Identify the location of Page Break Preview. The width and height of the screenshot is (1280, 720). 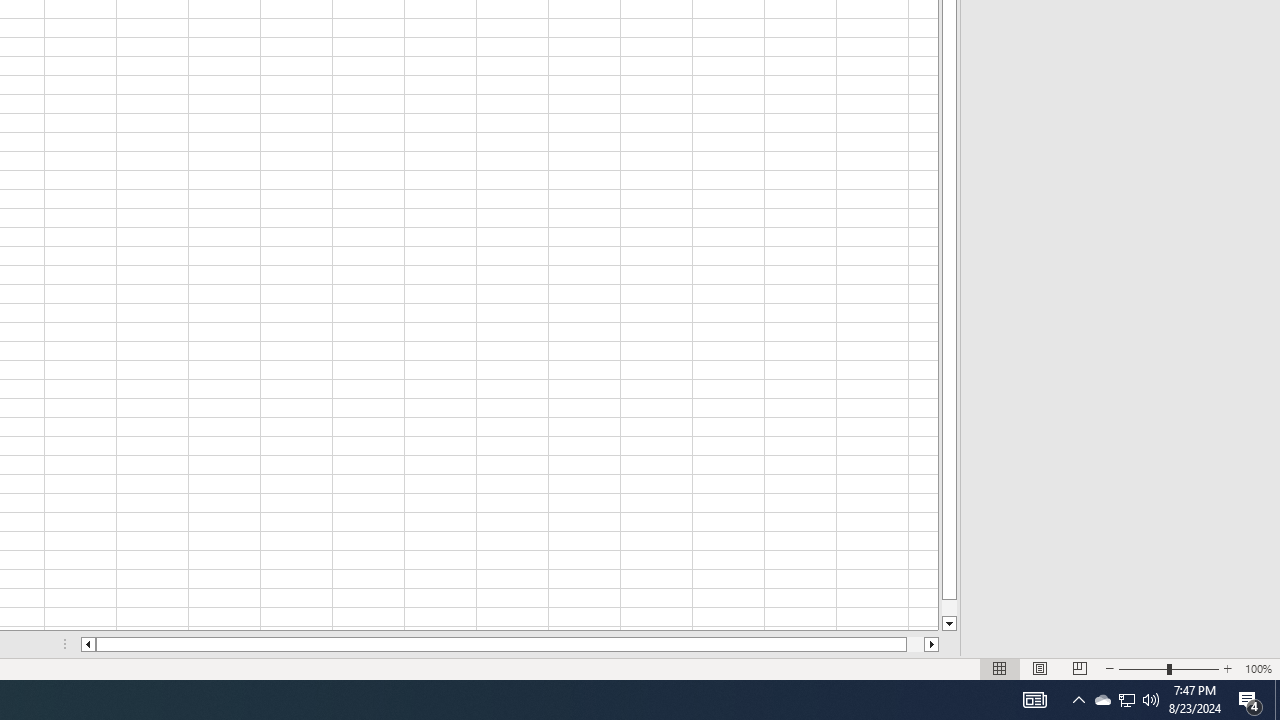
(1079, 668).